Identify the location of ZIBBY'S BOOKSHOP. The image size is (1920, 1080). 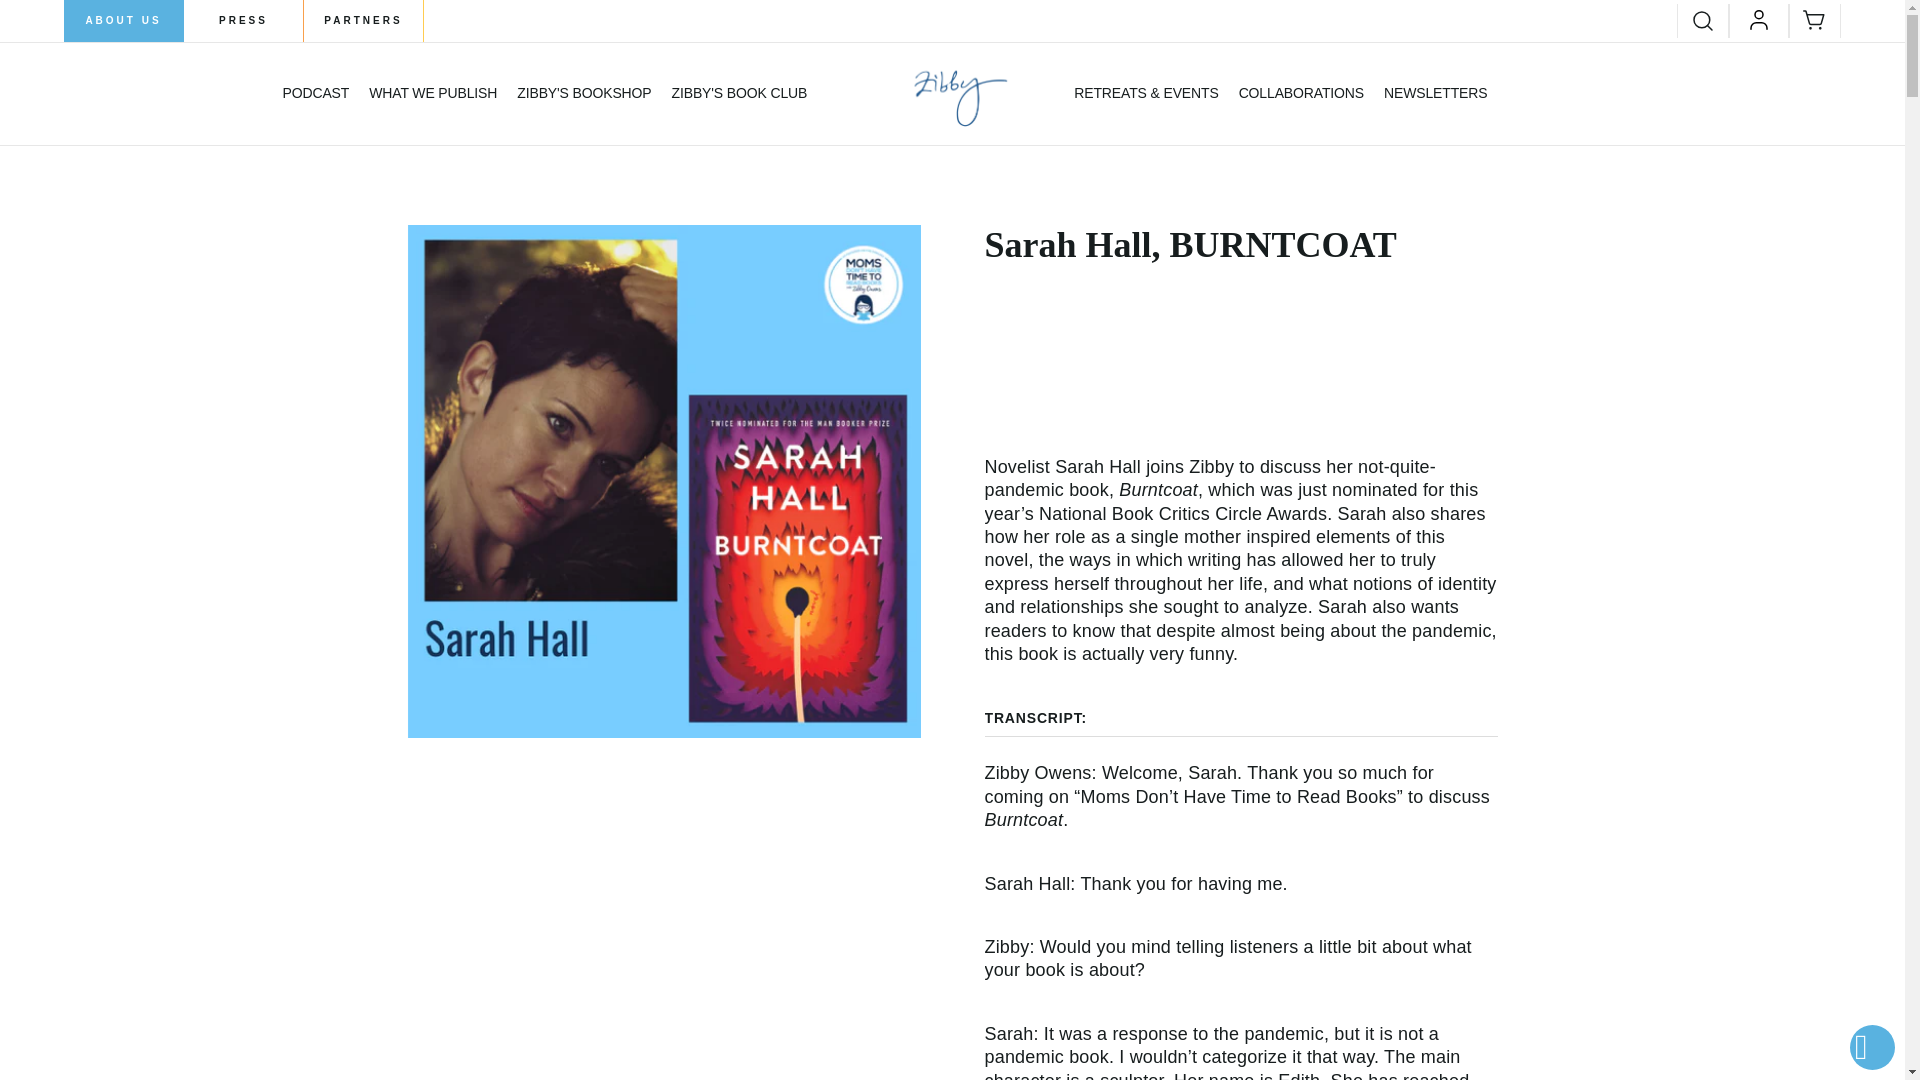
(583, 94).